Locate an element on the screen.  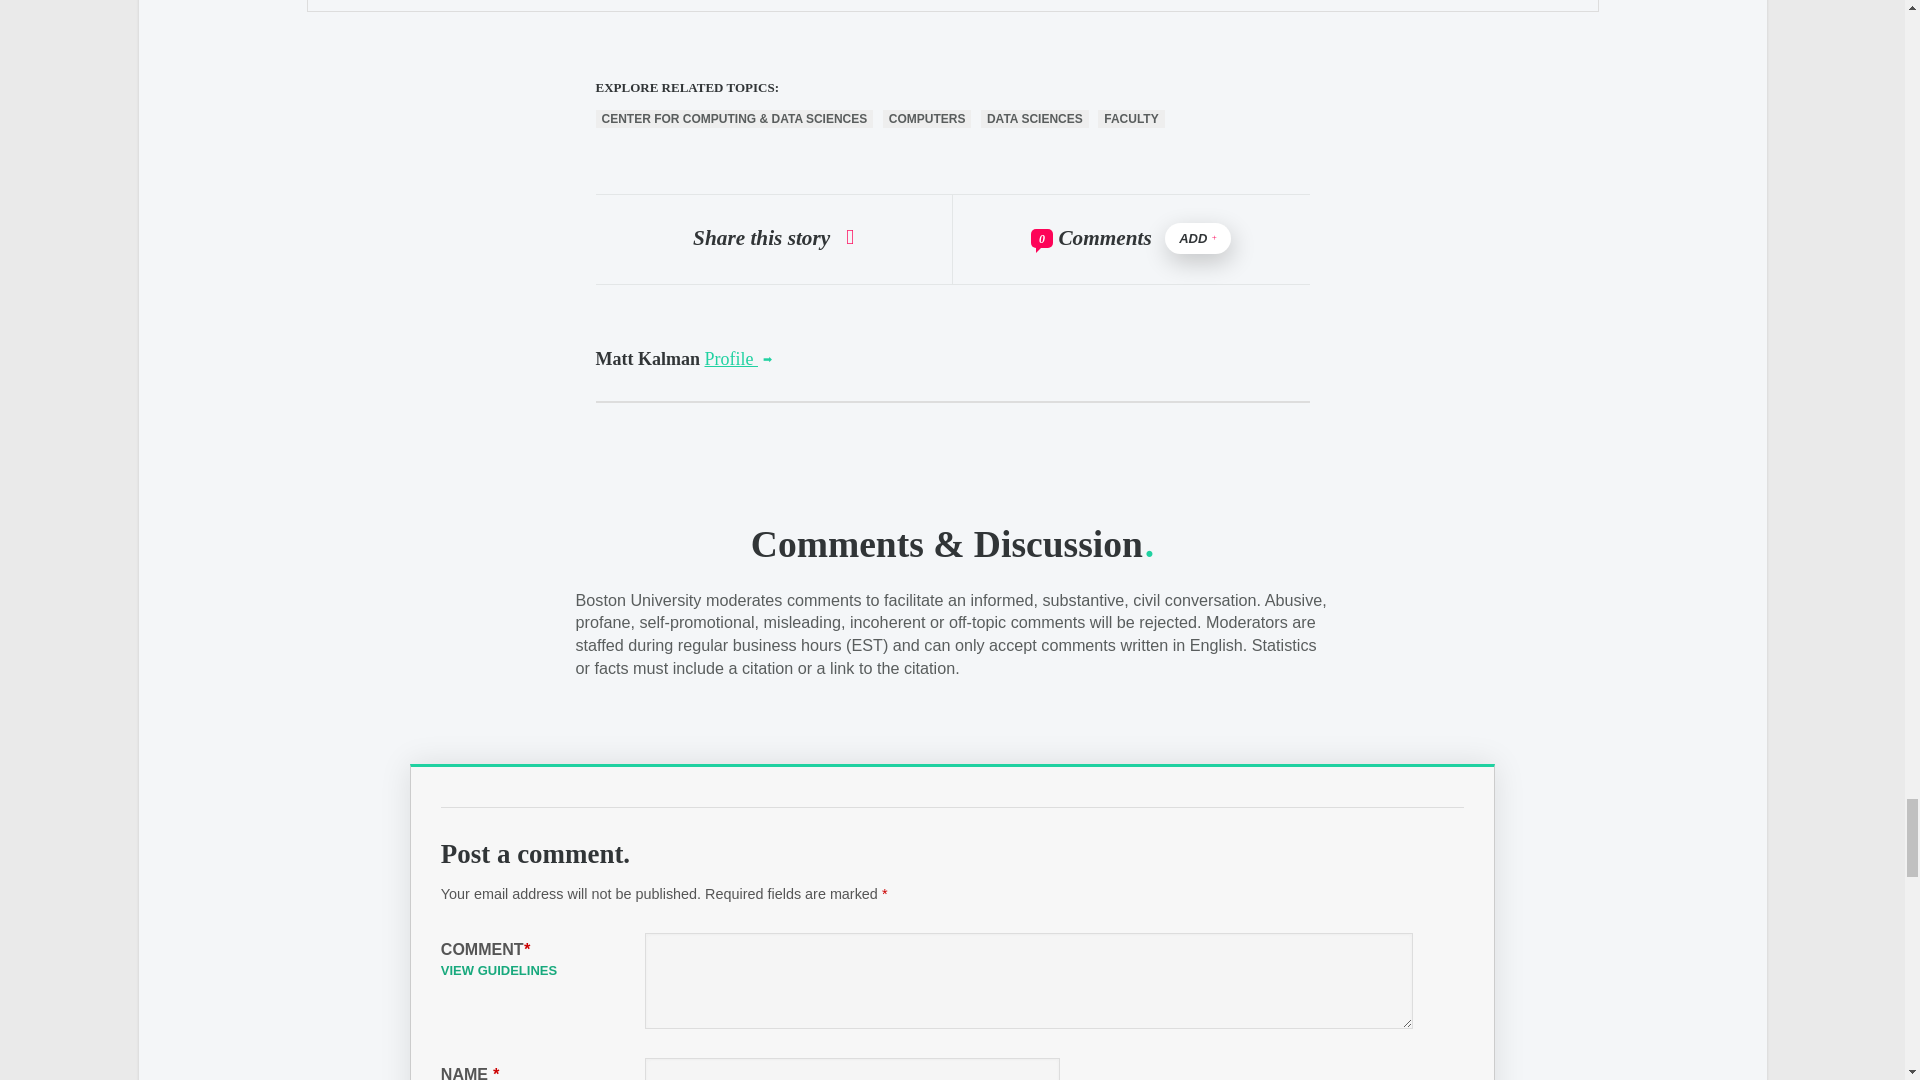
ADD is located at coordinates (1198, 238).